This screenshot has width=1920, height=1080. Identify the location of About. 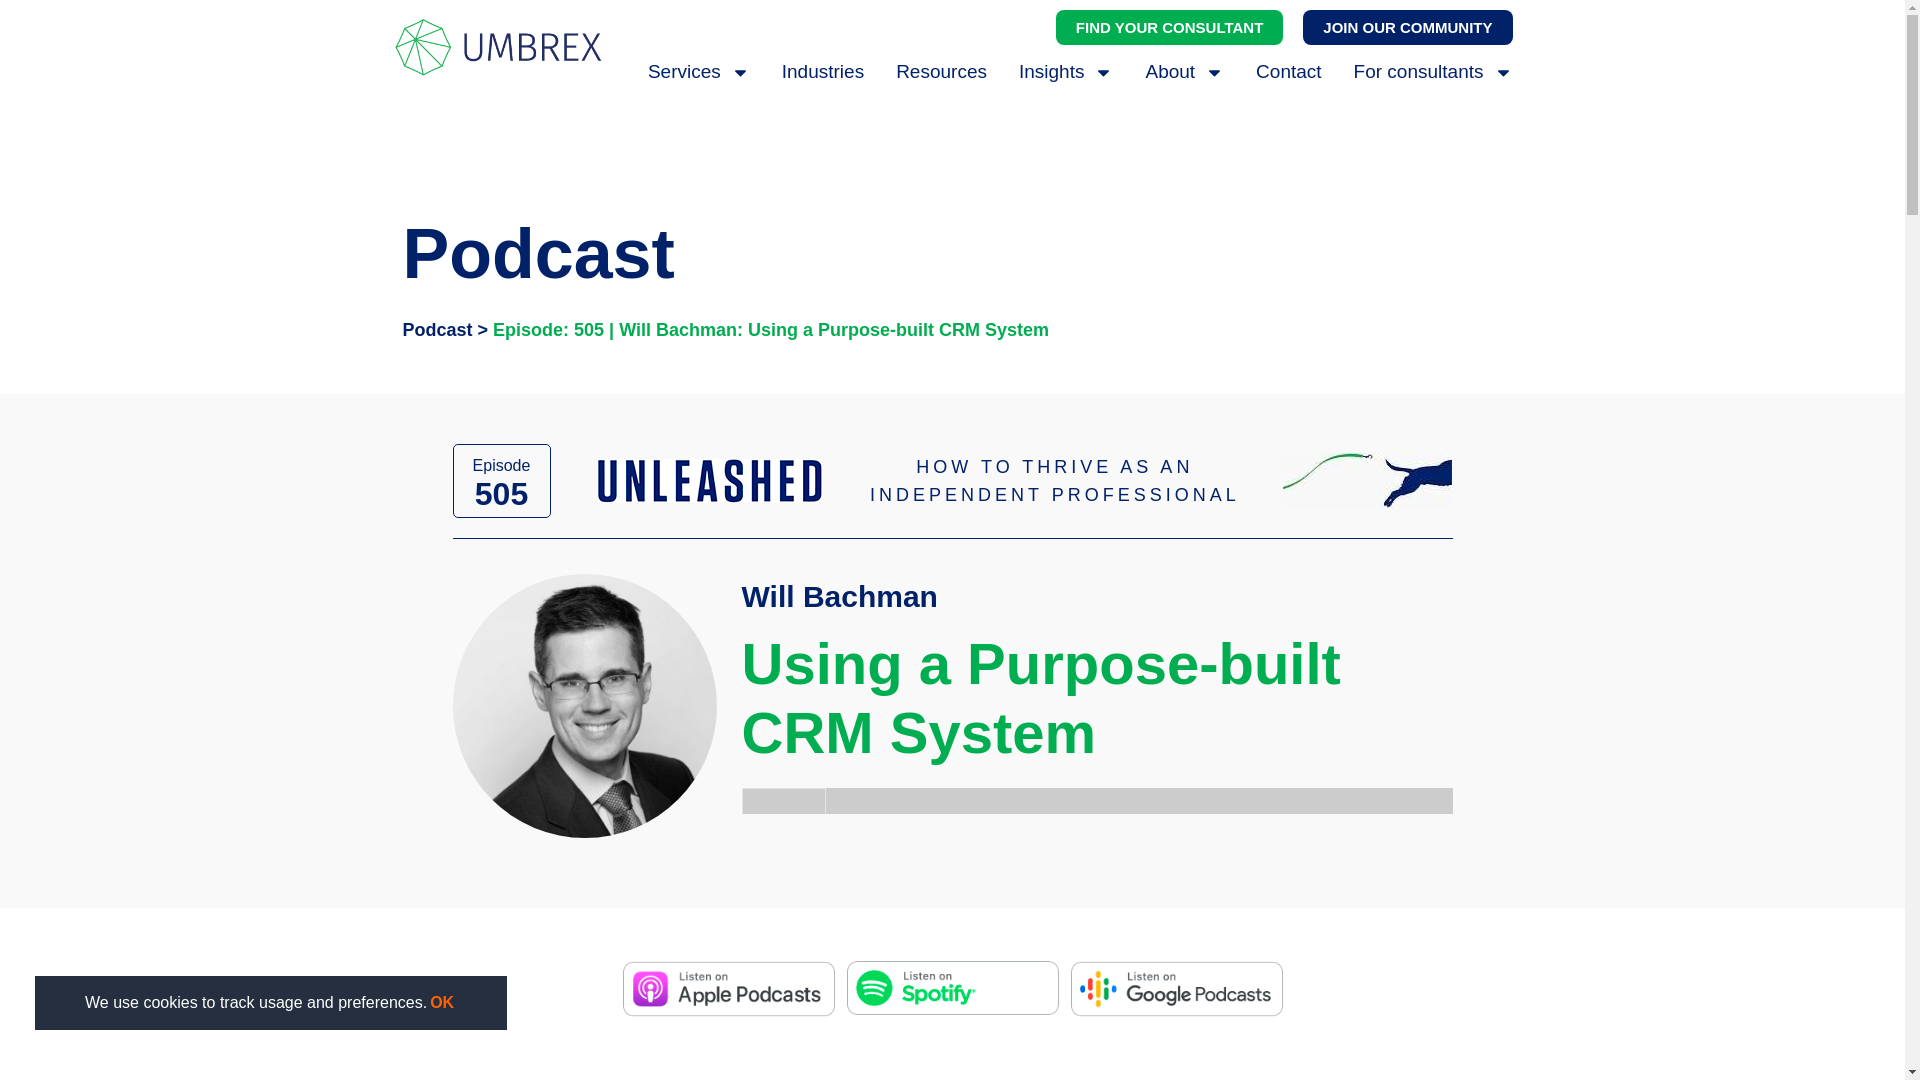
(1184, 72).